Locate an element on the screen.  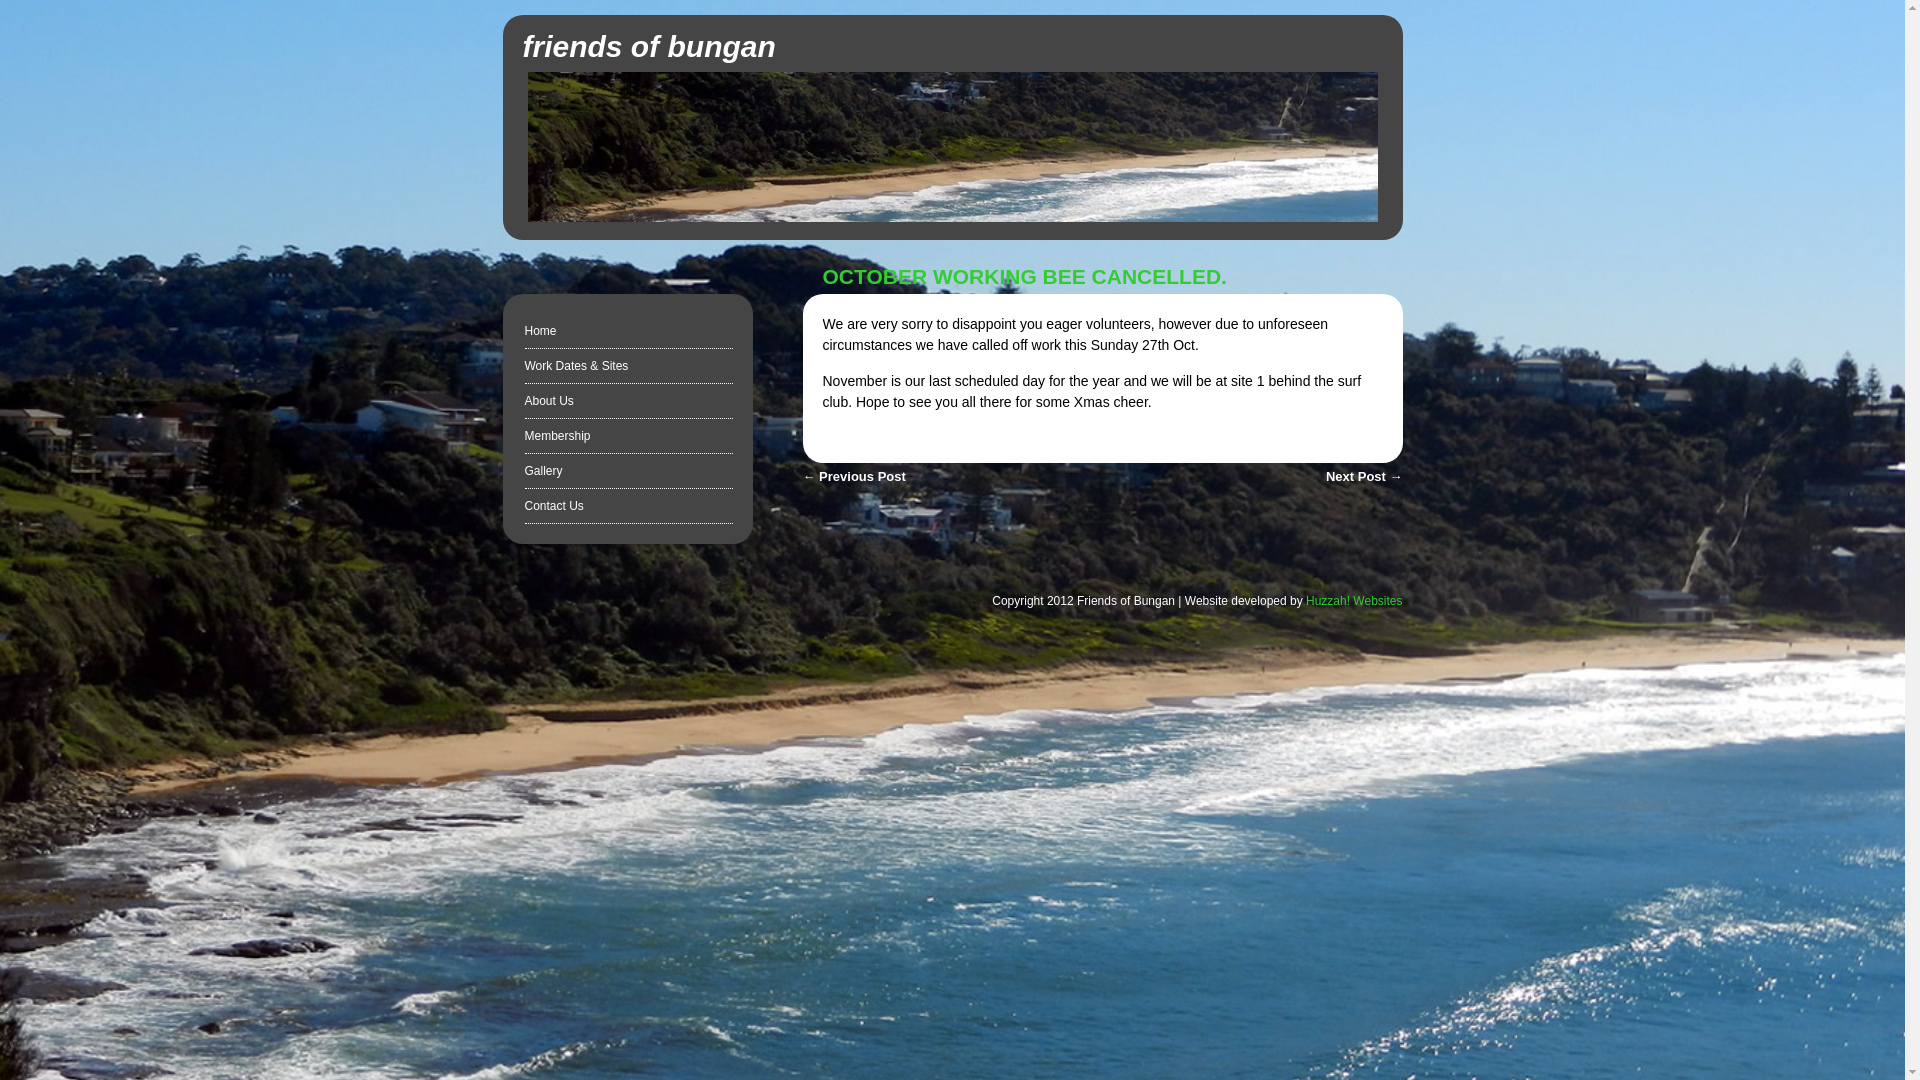
friends of bungan is located at coordinates (648, 46).